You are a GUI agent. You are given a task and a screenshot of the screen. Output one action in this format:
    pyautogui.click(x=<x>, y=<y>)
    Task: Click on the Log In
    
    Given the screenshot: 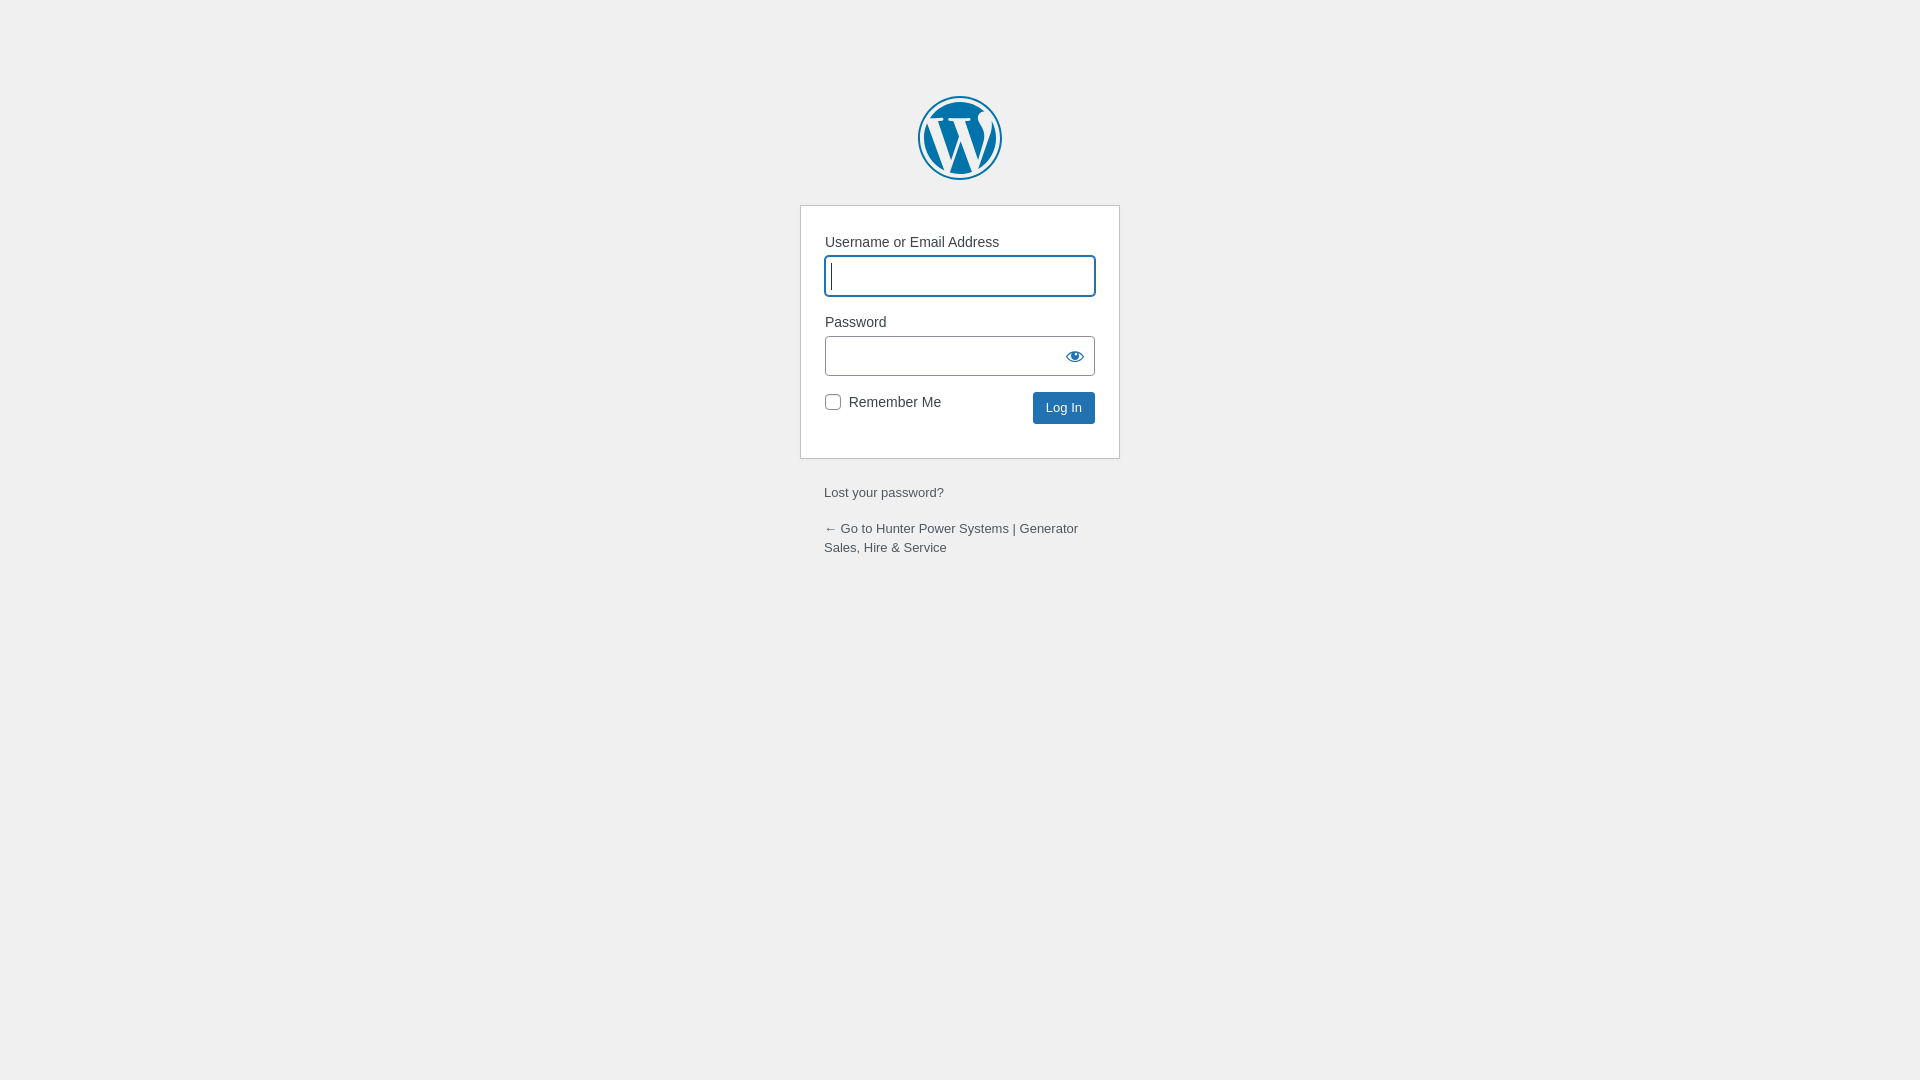 What is the action you would take?
    pyautogui.click(x=1064, y=408)
    